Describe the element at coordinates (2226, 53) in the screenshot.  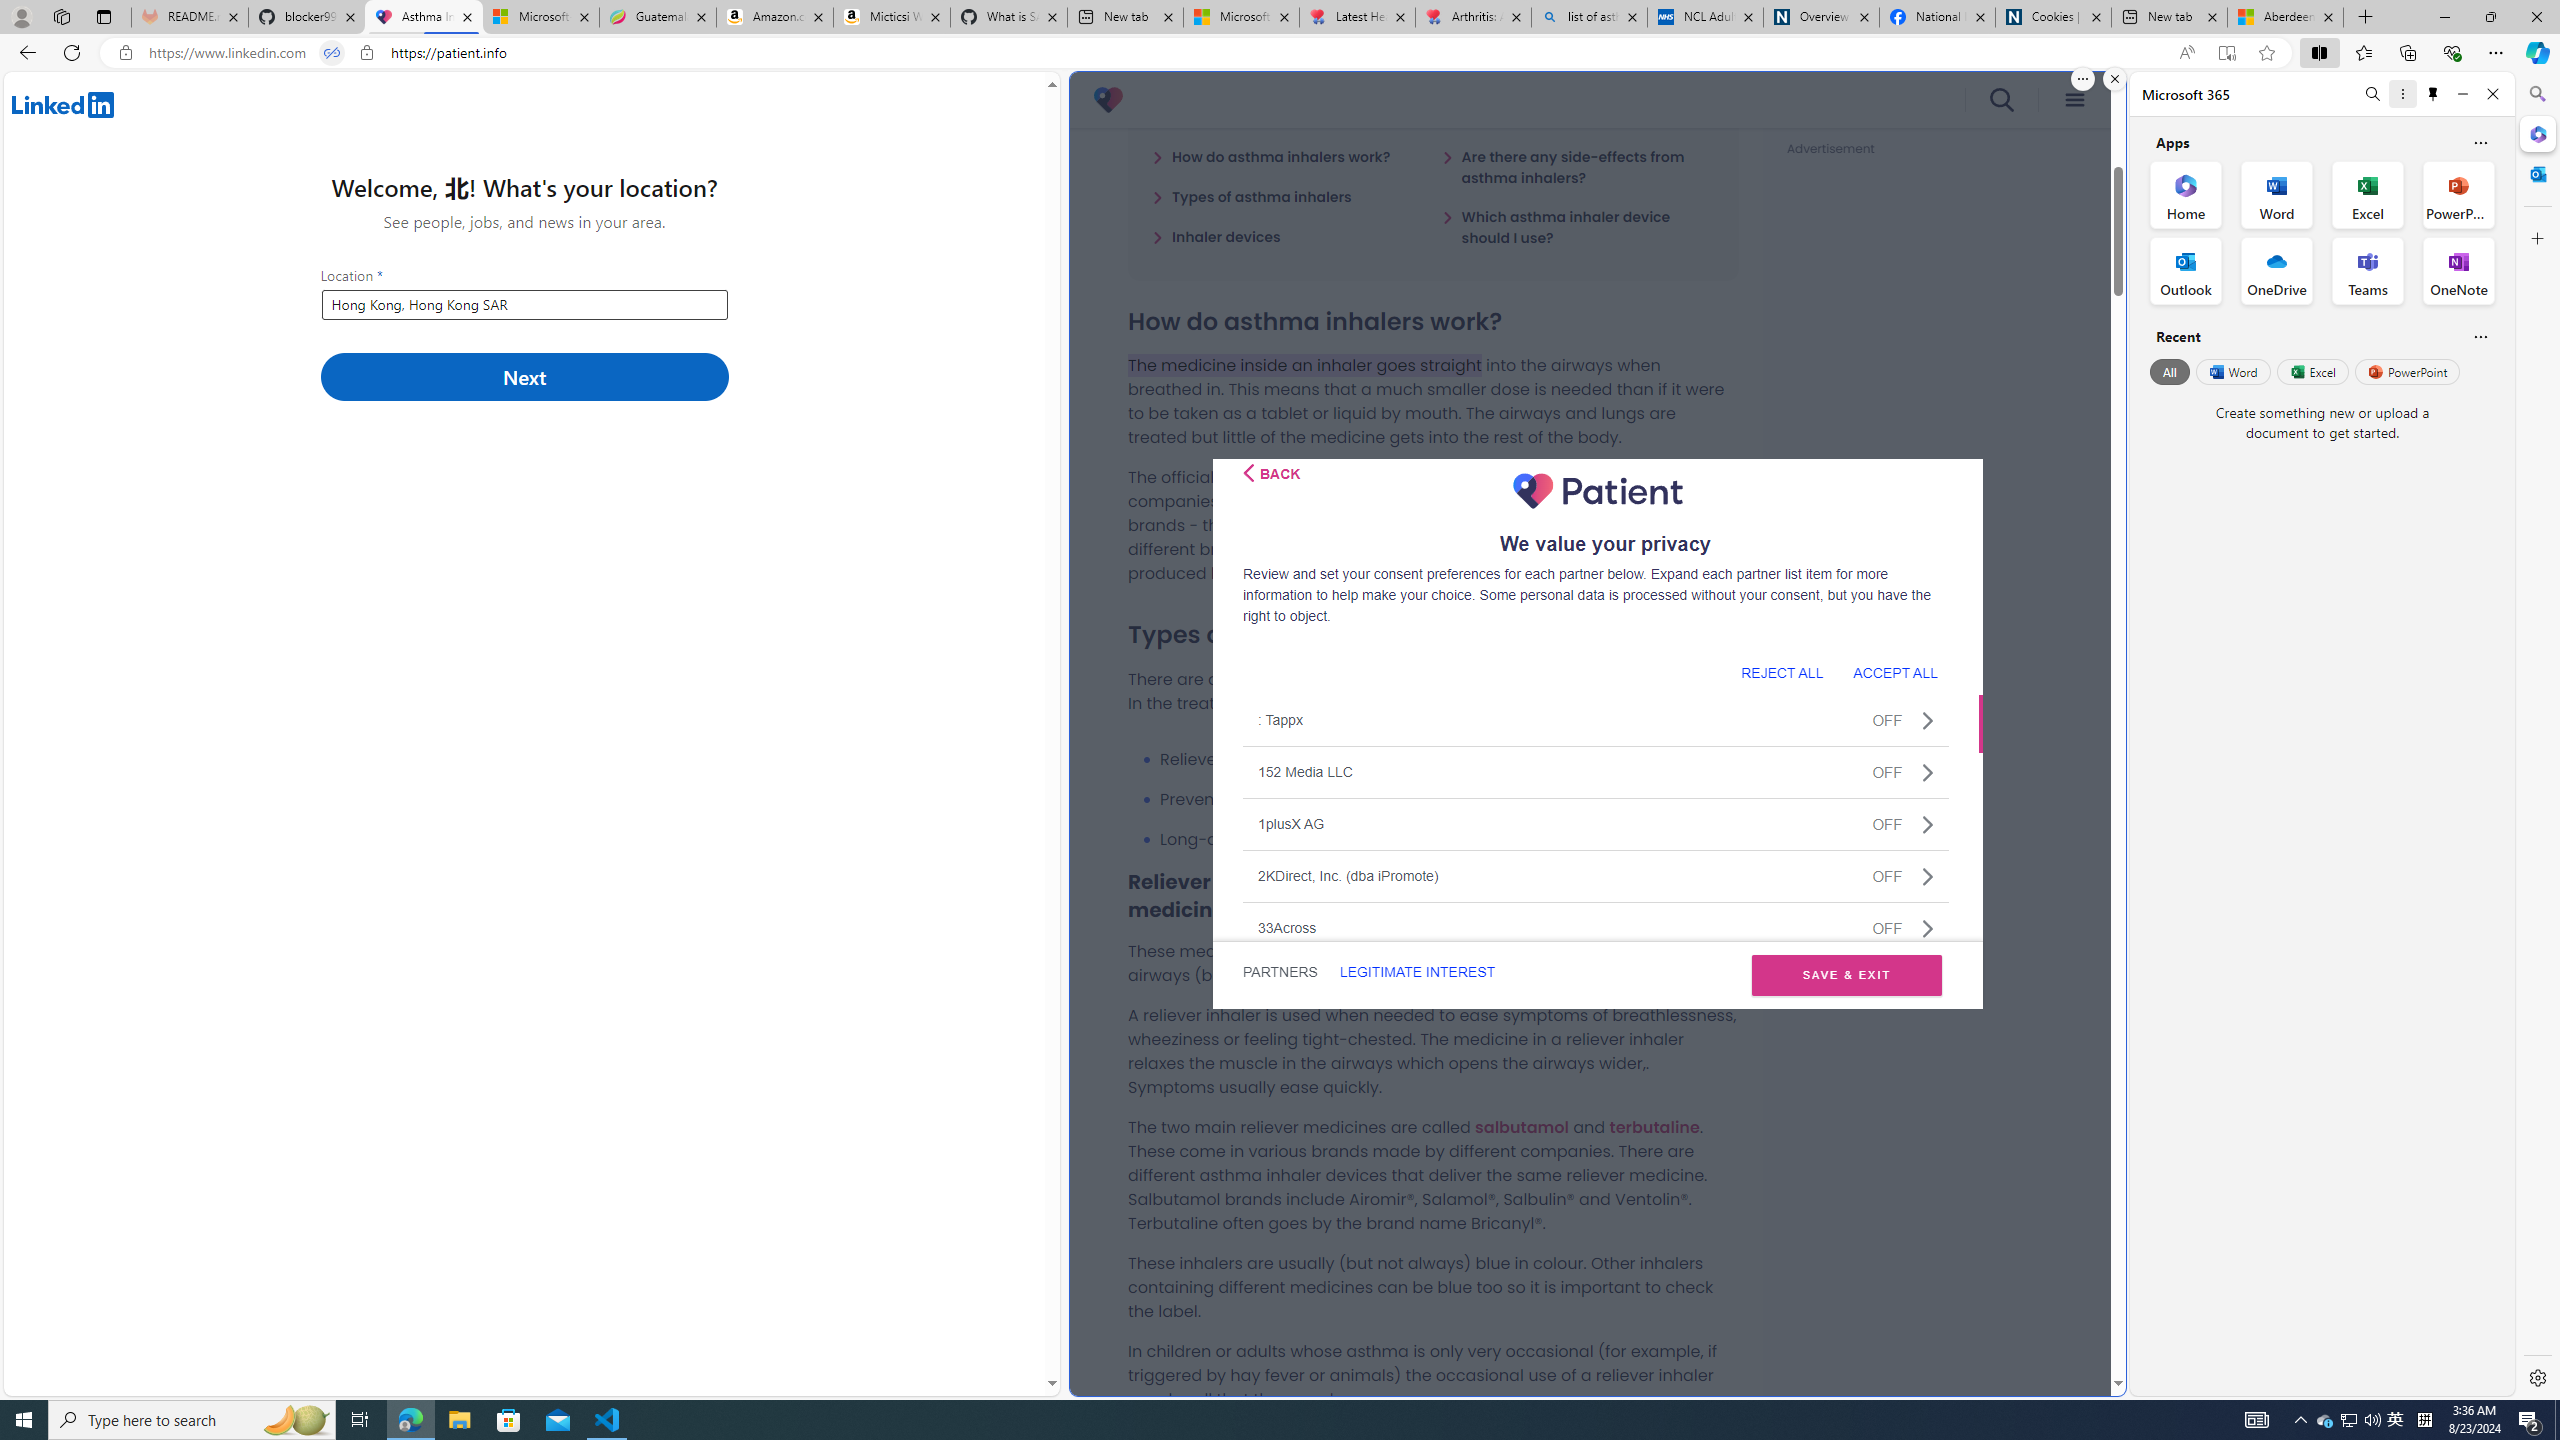
I see `Enter Immersive Reader (F9)` at that location.